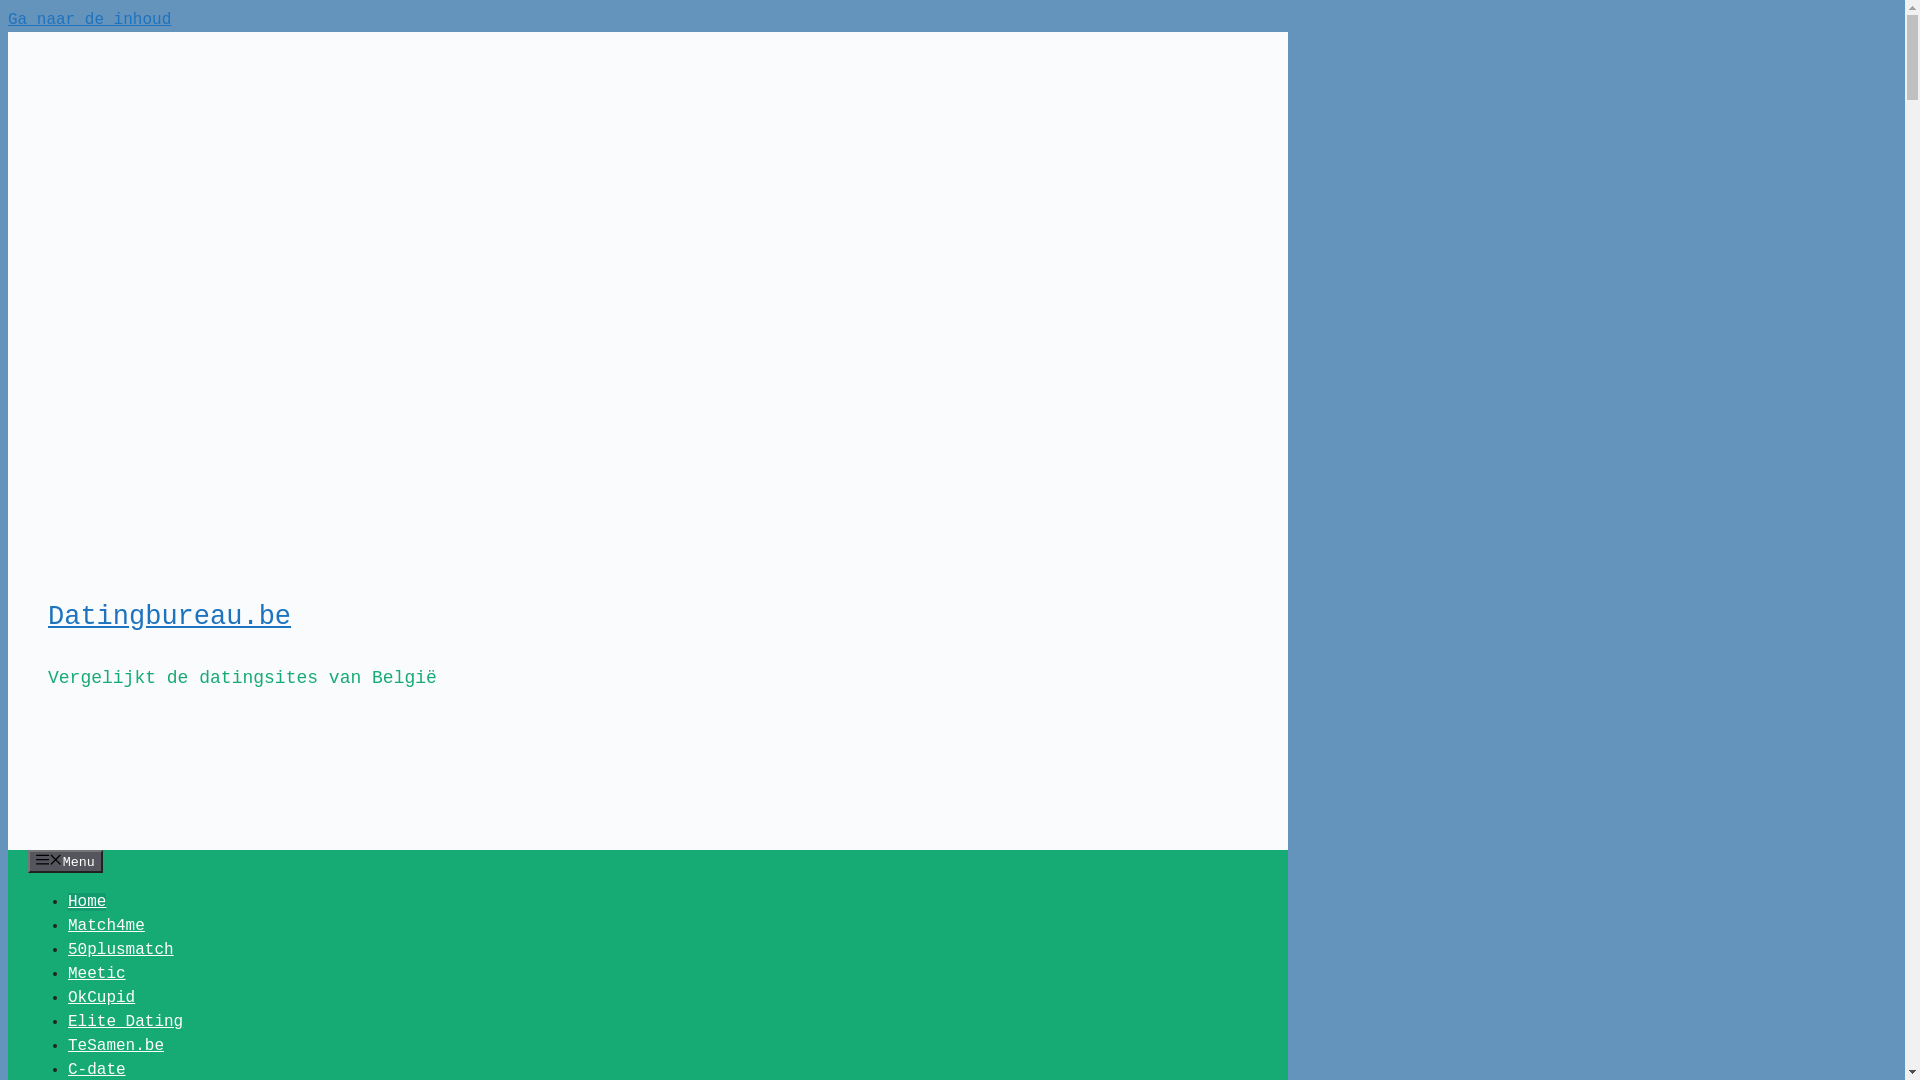 The width and height of the screenshot is (1920, 1080). I want to click on Menu, so click(66, 862).